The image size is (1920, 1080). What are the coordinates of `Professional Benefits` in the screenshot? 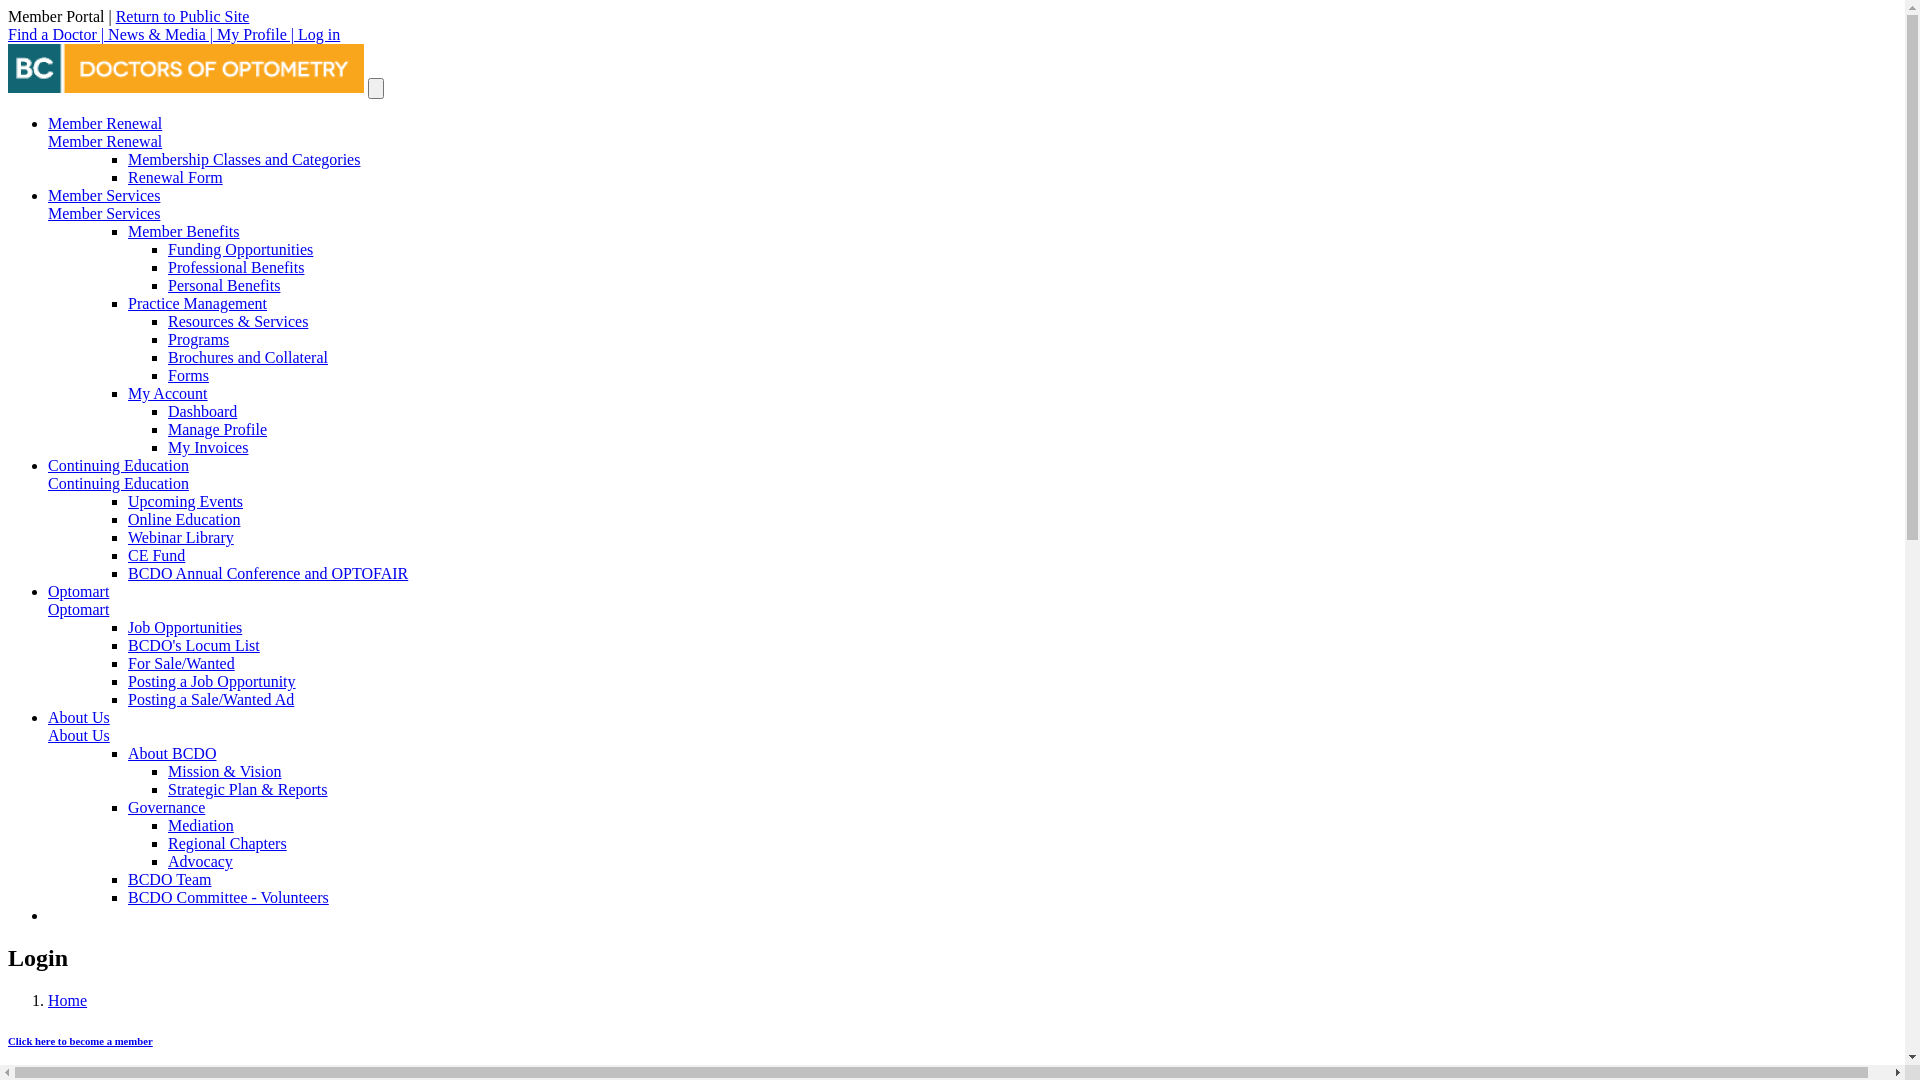 It's located at (236, 268).